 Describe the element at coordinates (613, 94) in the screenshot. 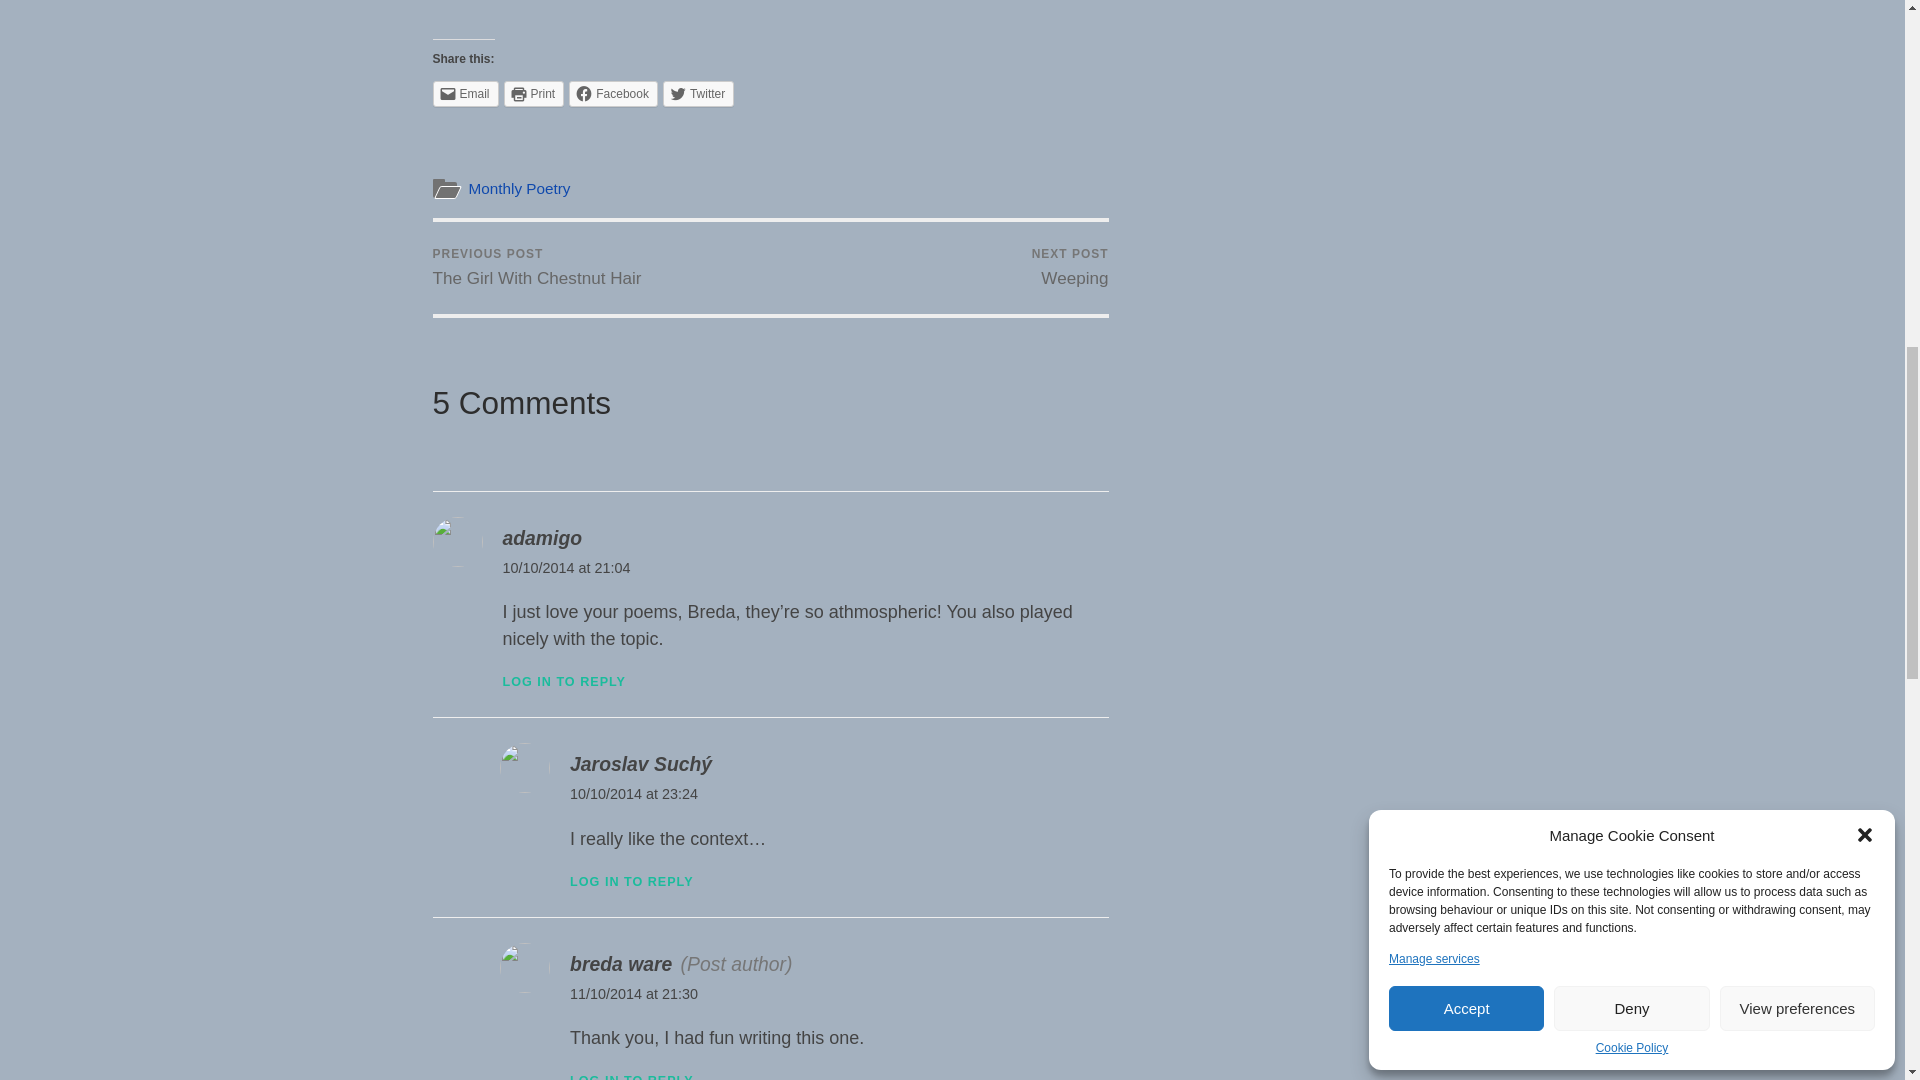

I see `Facebook` at that location.